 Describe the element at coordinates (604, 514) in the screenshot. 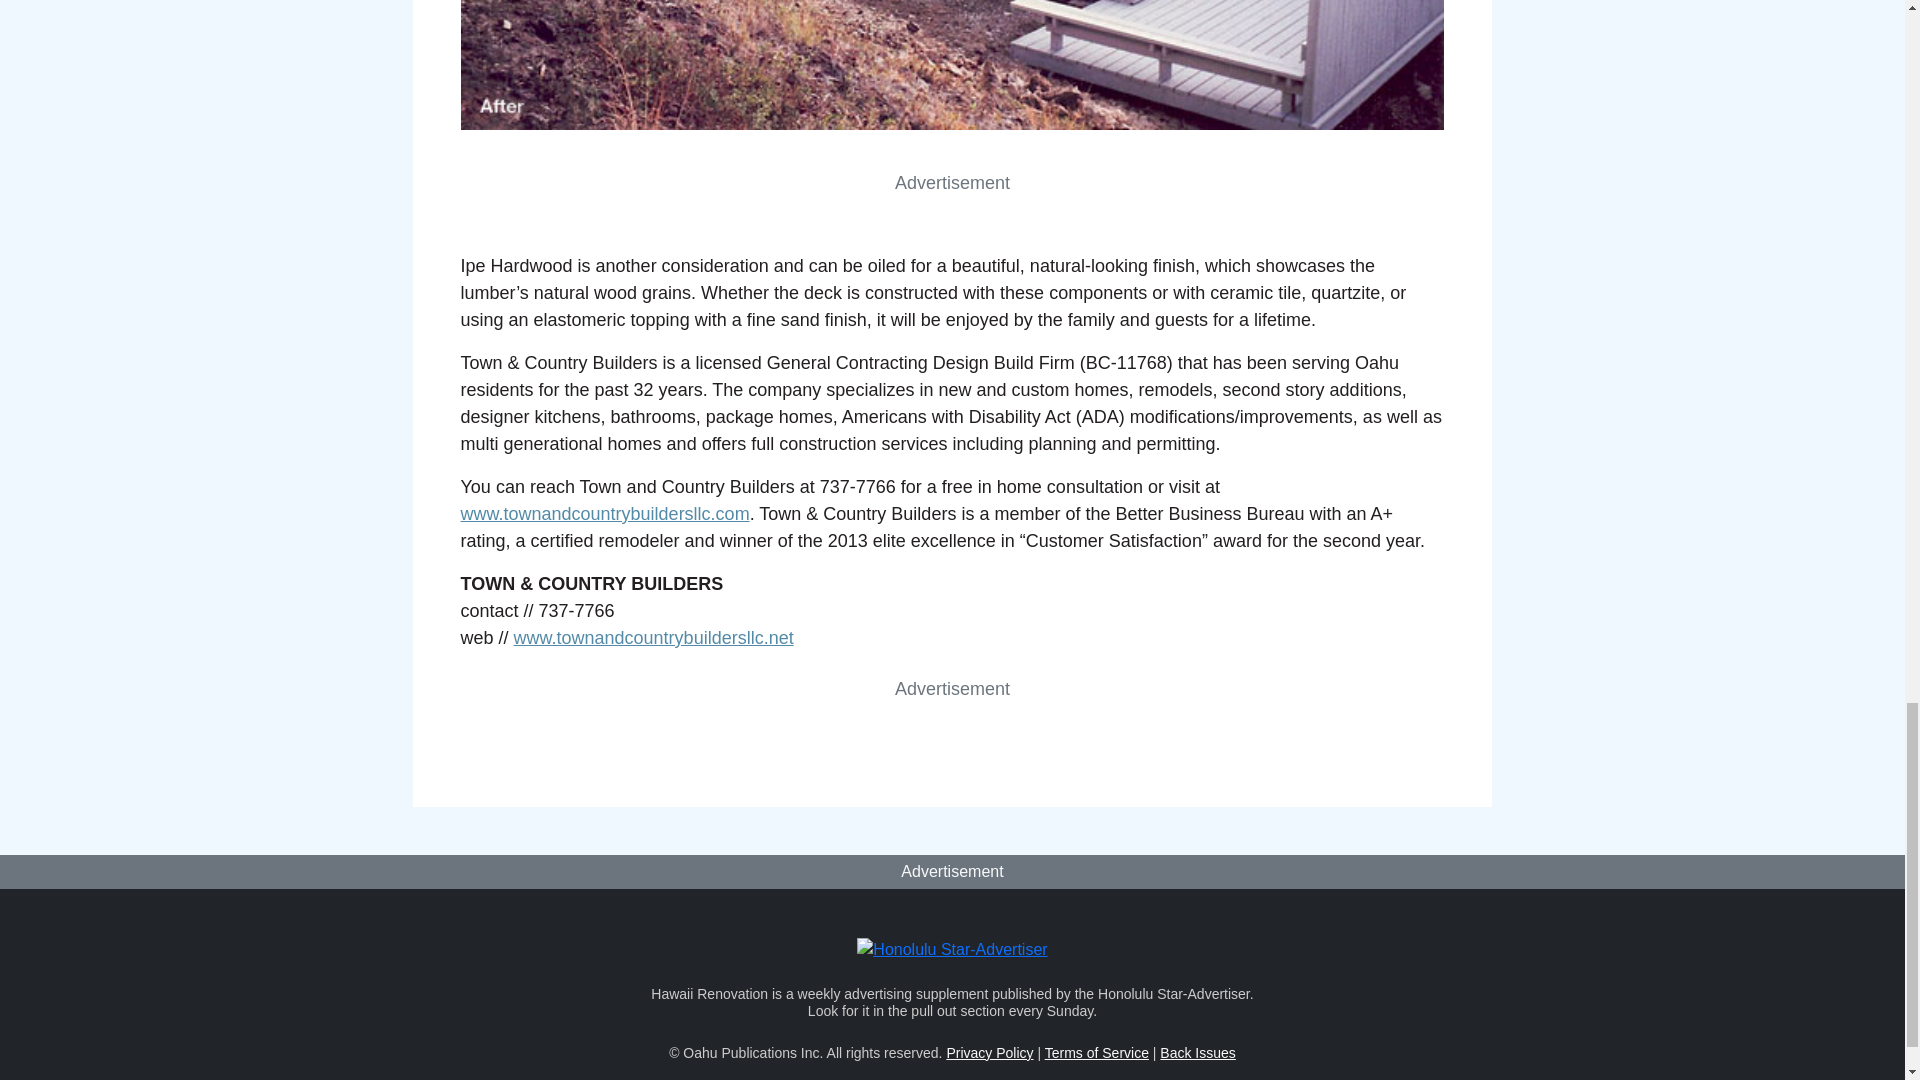

I see `www.townandcountrybuildersllc.com` at that location.